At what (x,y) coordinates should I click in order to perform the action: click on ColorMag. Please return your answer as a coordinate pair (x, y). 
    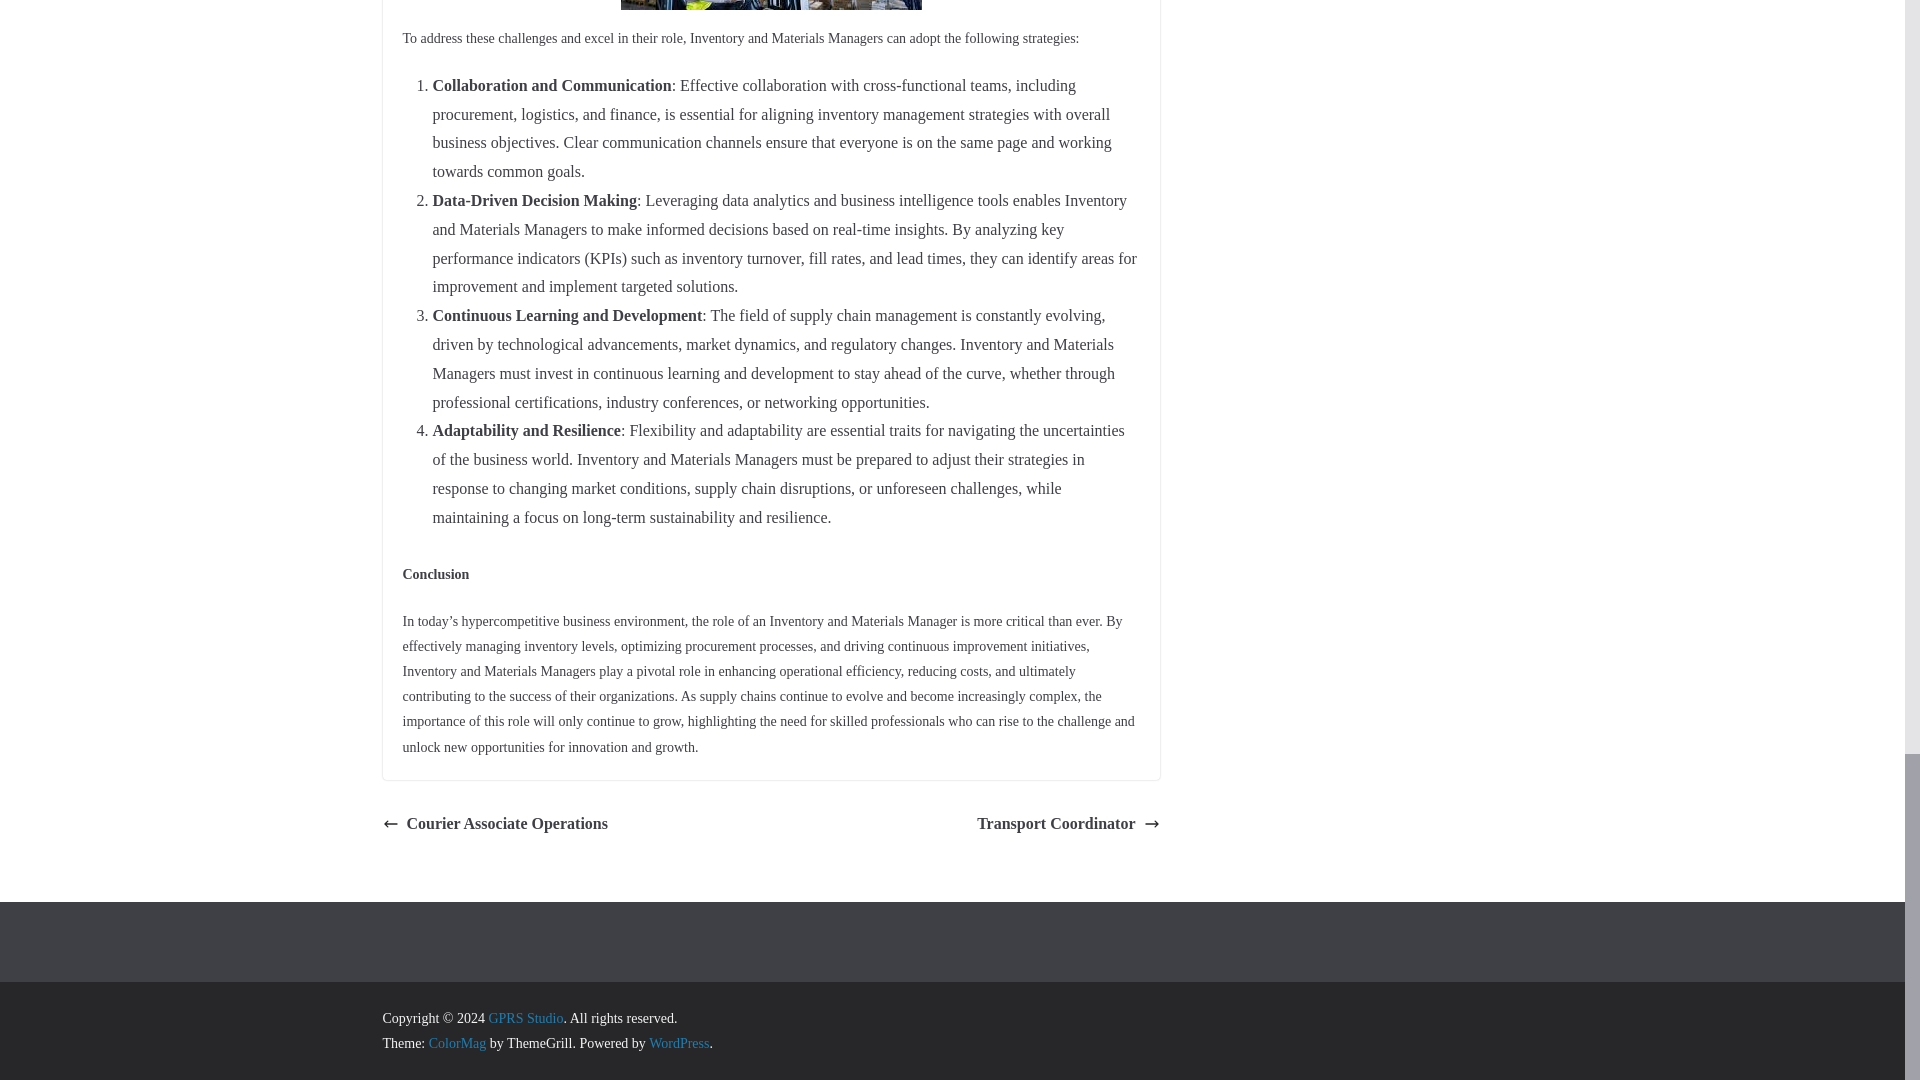
    Looking at the image, I should click on (458, 1042).